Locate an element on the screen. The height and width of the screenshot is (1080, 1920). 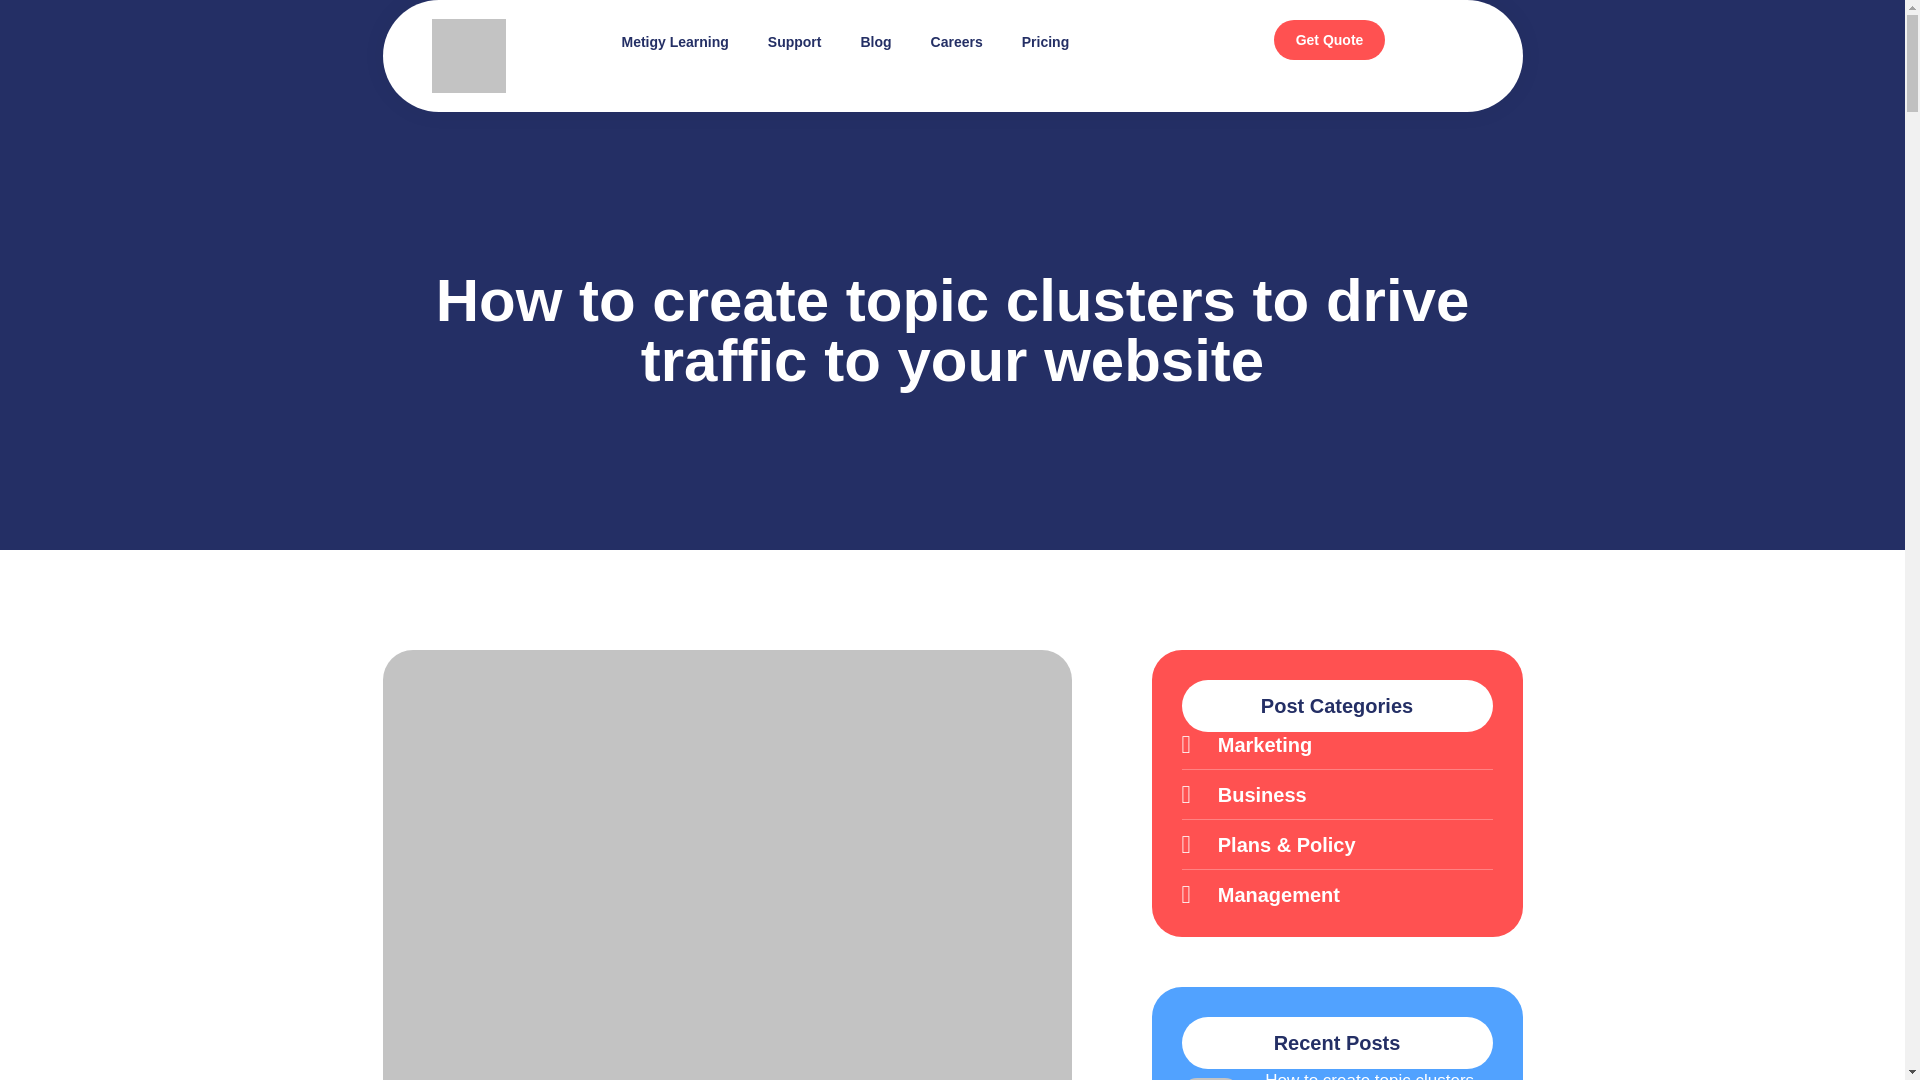
Business is located at coordinates (1338, 794).